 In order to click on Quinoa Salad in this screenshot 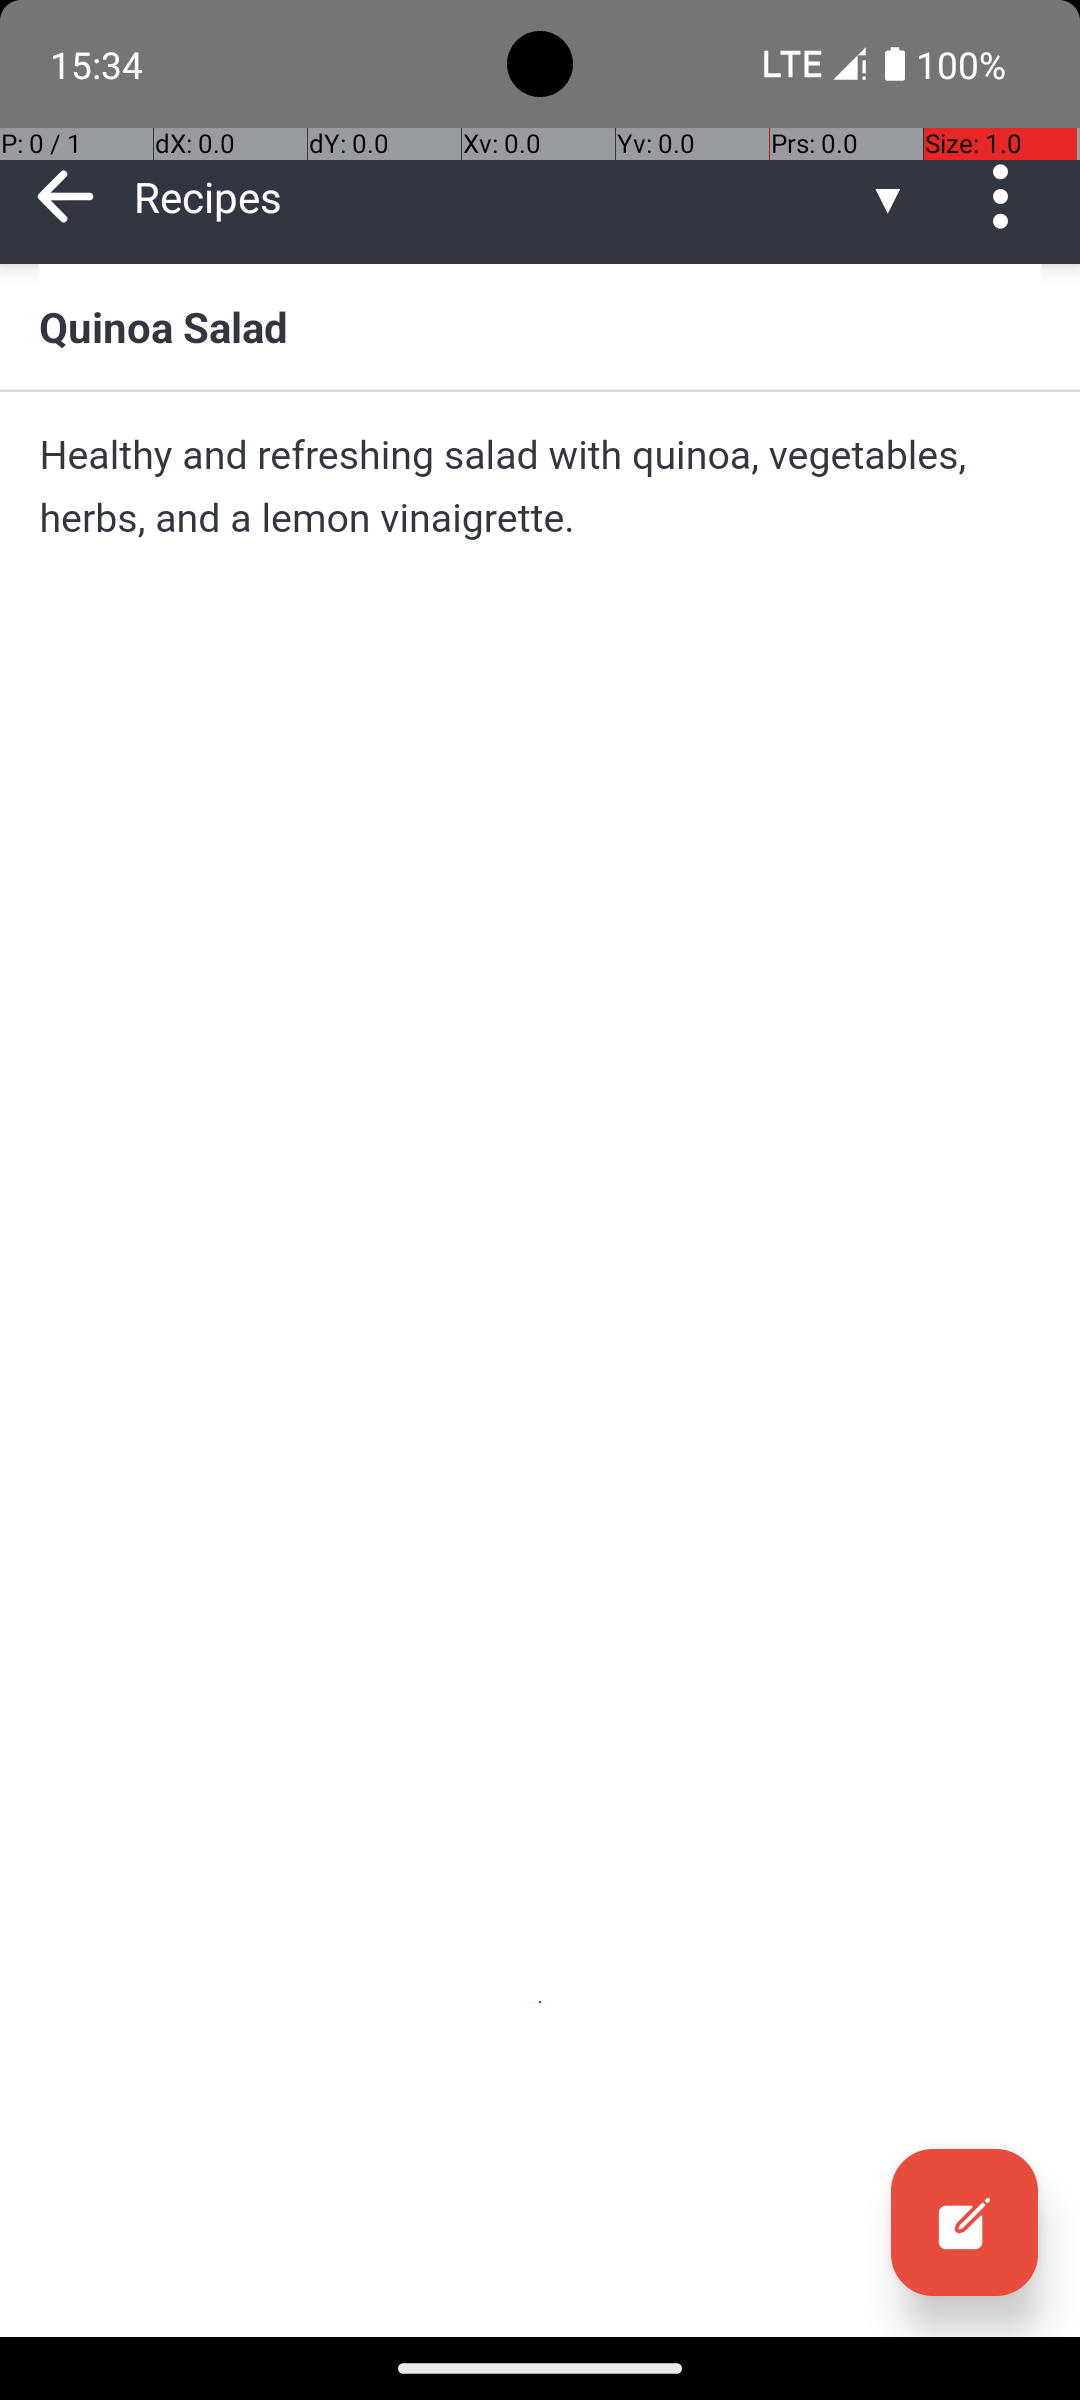, I will do `click(540, 326)`.